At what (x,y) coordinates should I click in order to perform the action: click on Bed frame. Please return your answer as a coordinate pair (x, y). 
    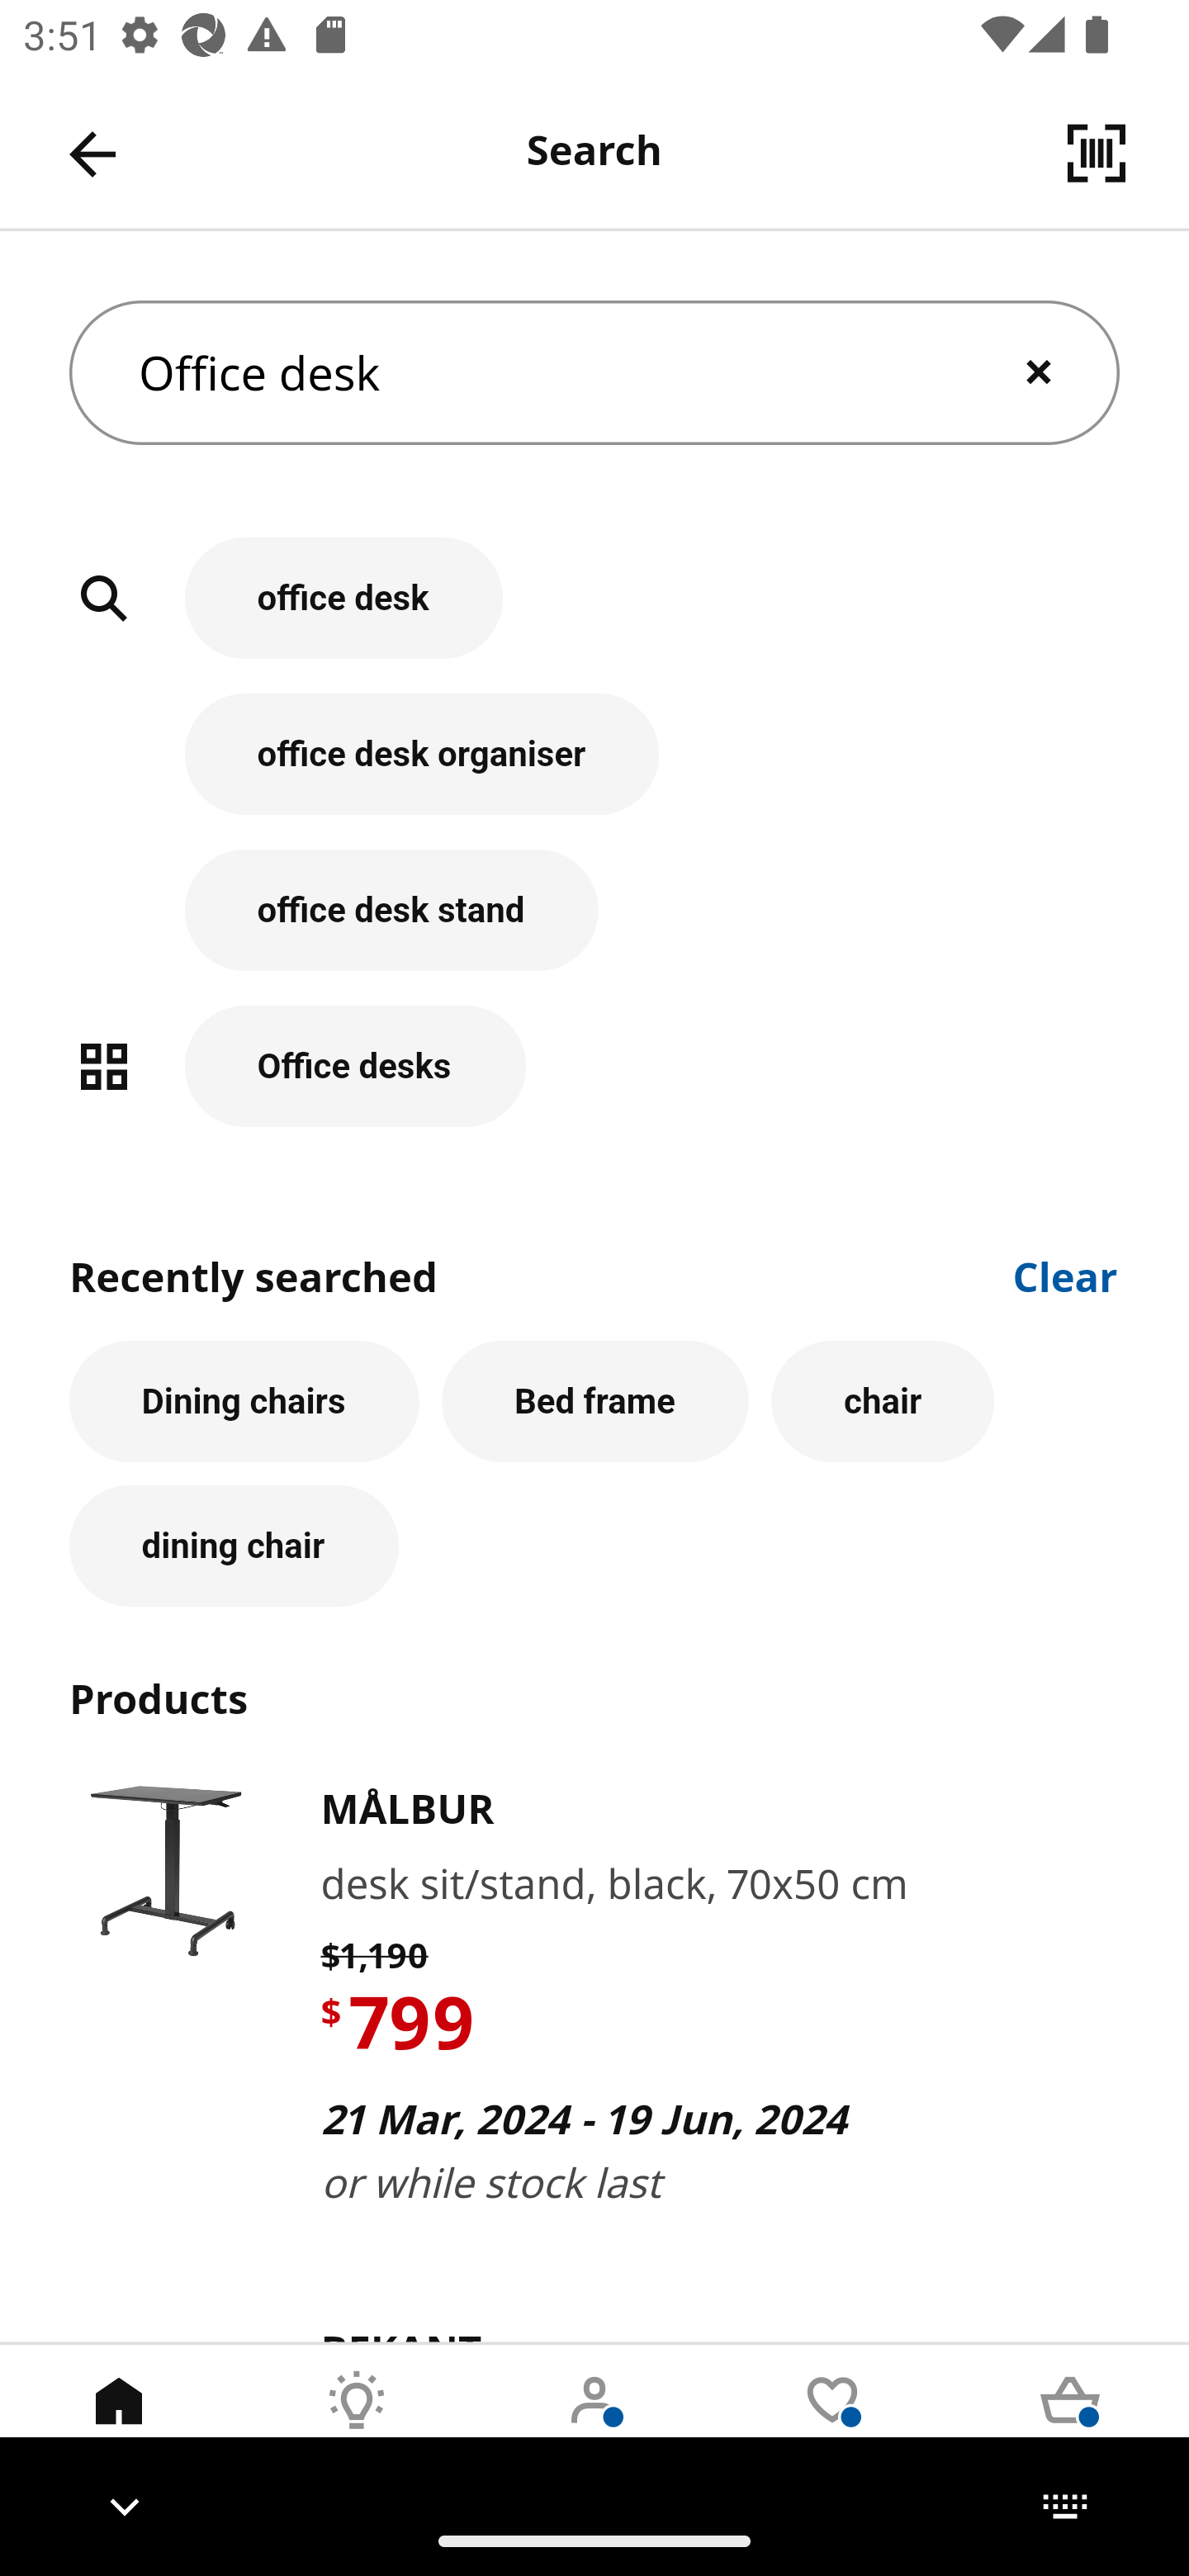
    Looking at the image, I should click on (595, 1402).